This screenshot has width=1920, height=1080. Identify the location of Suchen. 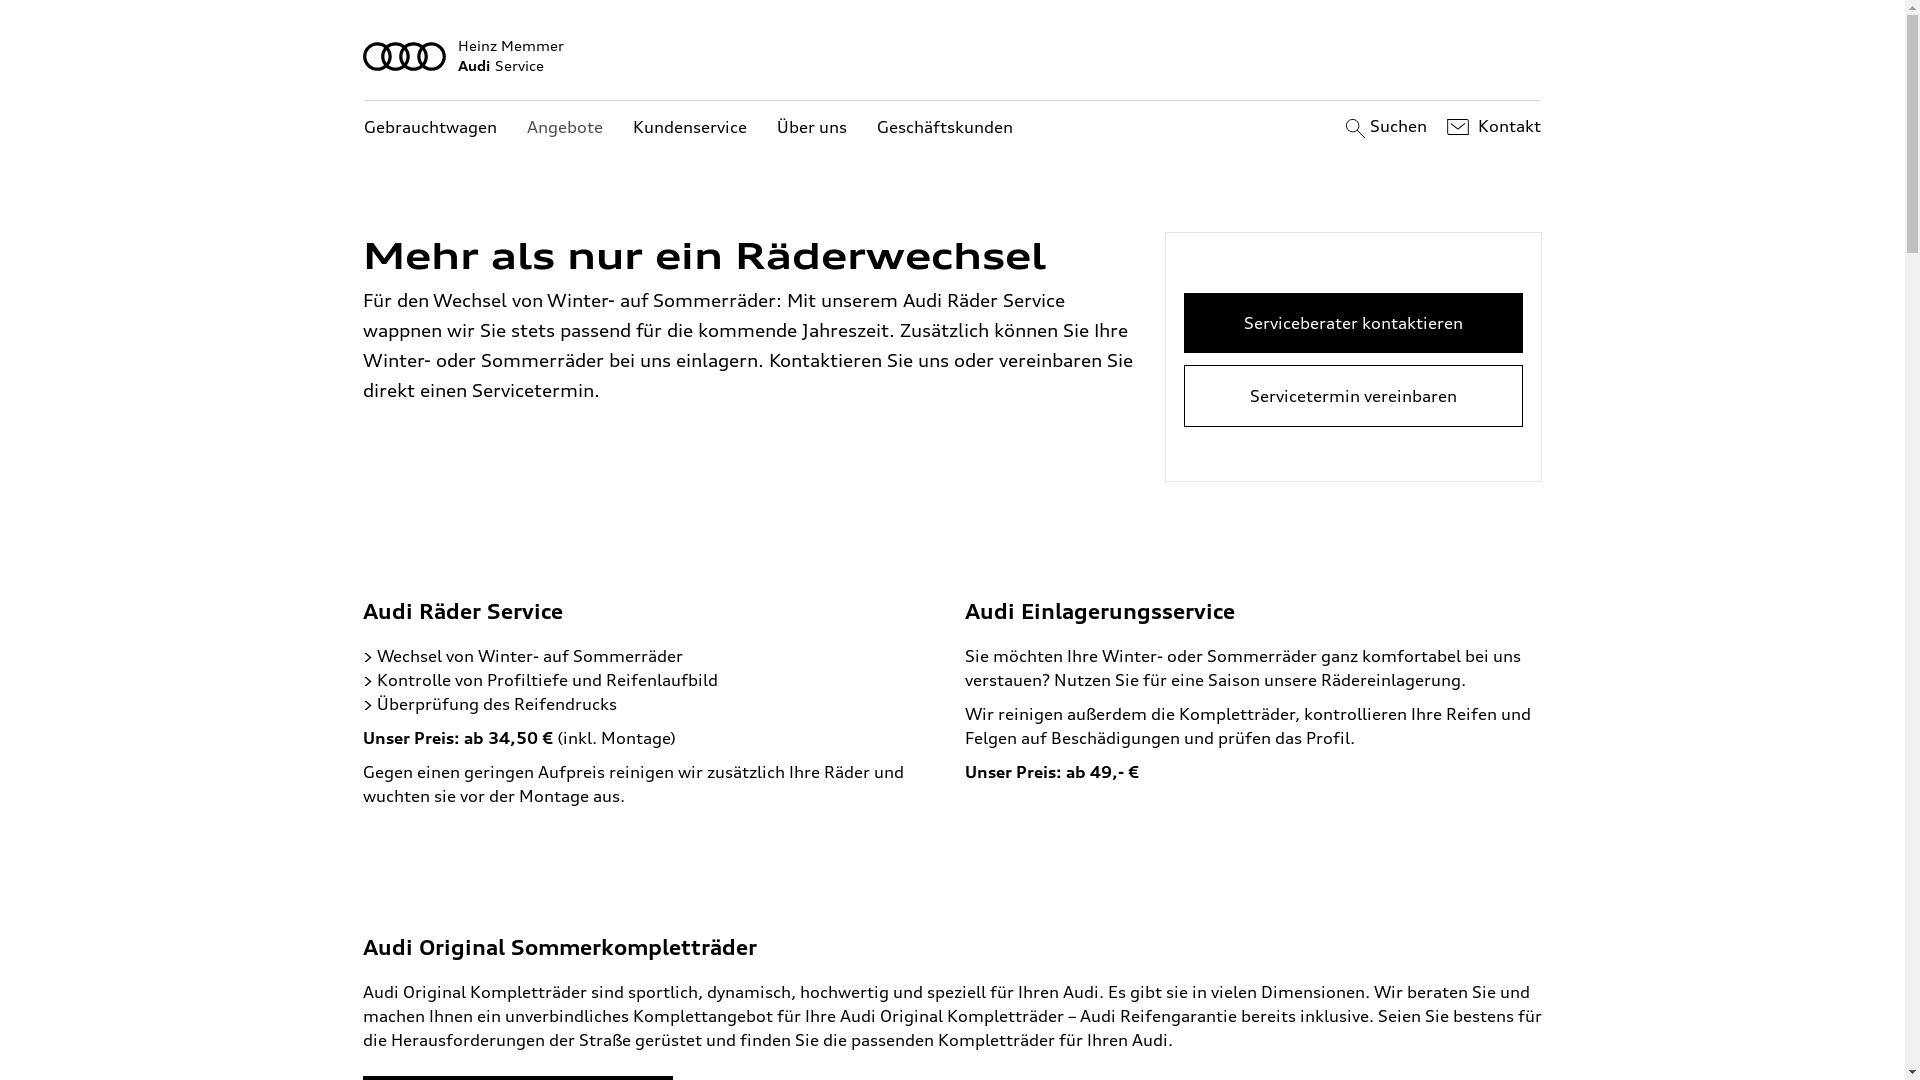
(1384, 127).